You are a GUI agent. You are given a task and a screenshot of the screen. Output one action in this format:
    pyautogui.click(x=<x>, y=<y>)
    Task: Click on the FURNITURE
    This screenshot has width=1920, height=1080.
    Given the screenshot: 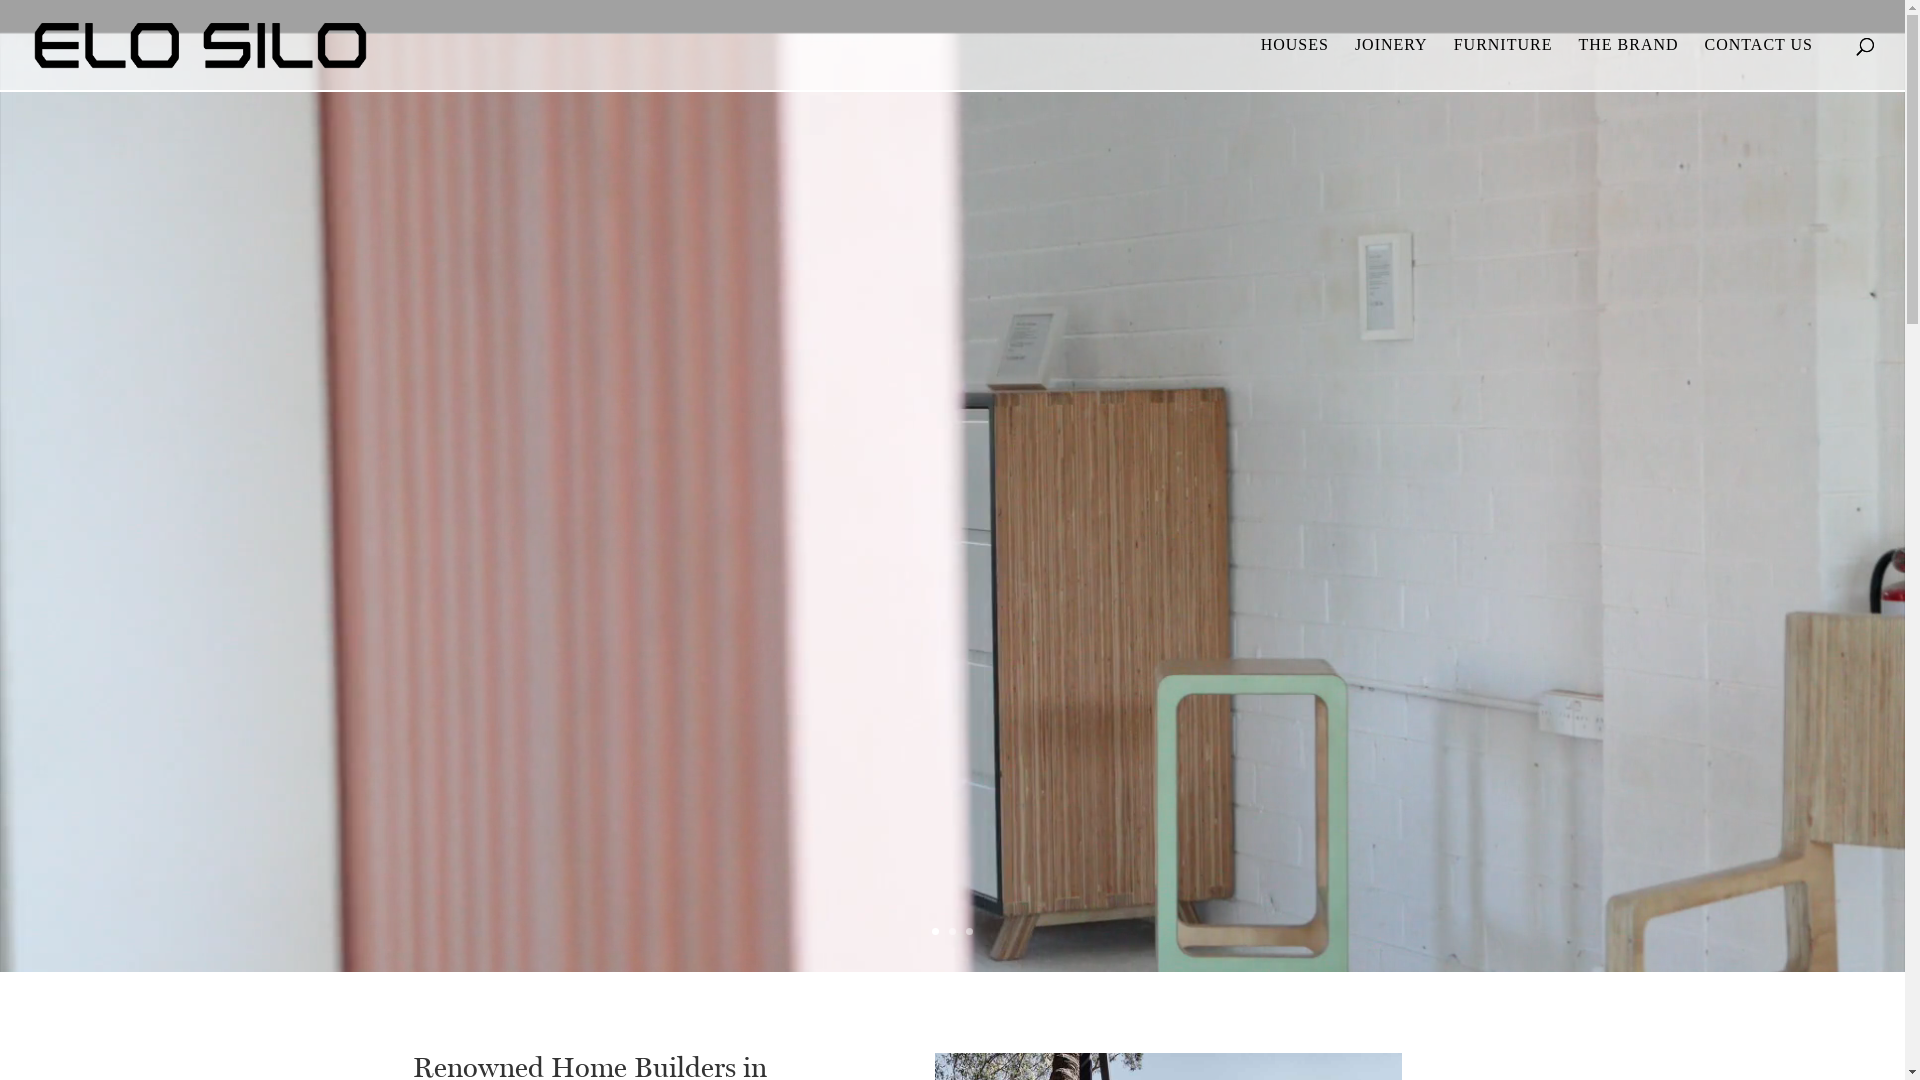 What is the action you would take?
    pyautogui.click(x=1504, y=64)
    